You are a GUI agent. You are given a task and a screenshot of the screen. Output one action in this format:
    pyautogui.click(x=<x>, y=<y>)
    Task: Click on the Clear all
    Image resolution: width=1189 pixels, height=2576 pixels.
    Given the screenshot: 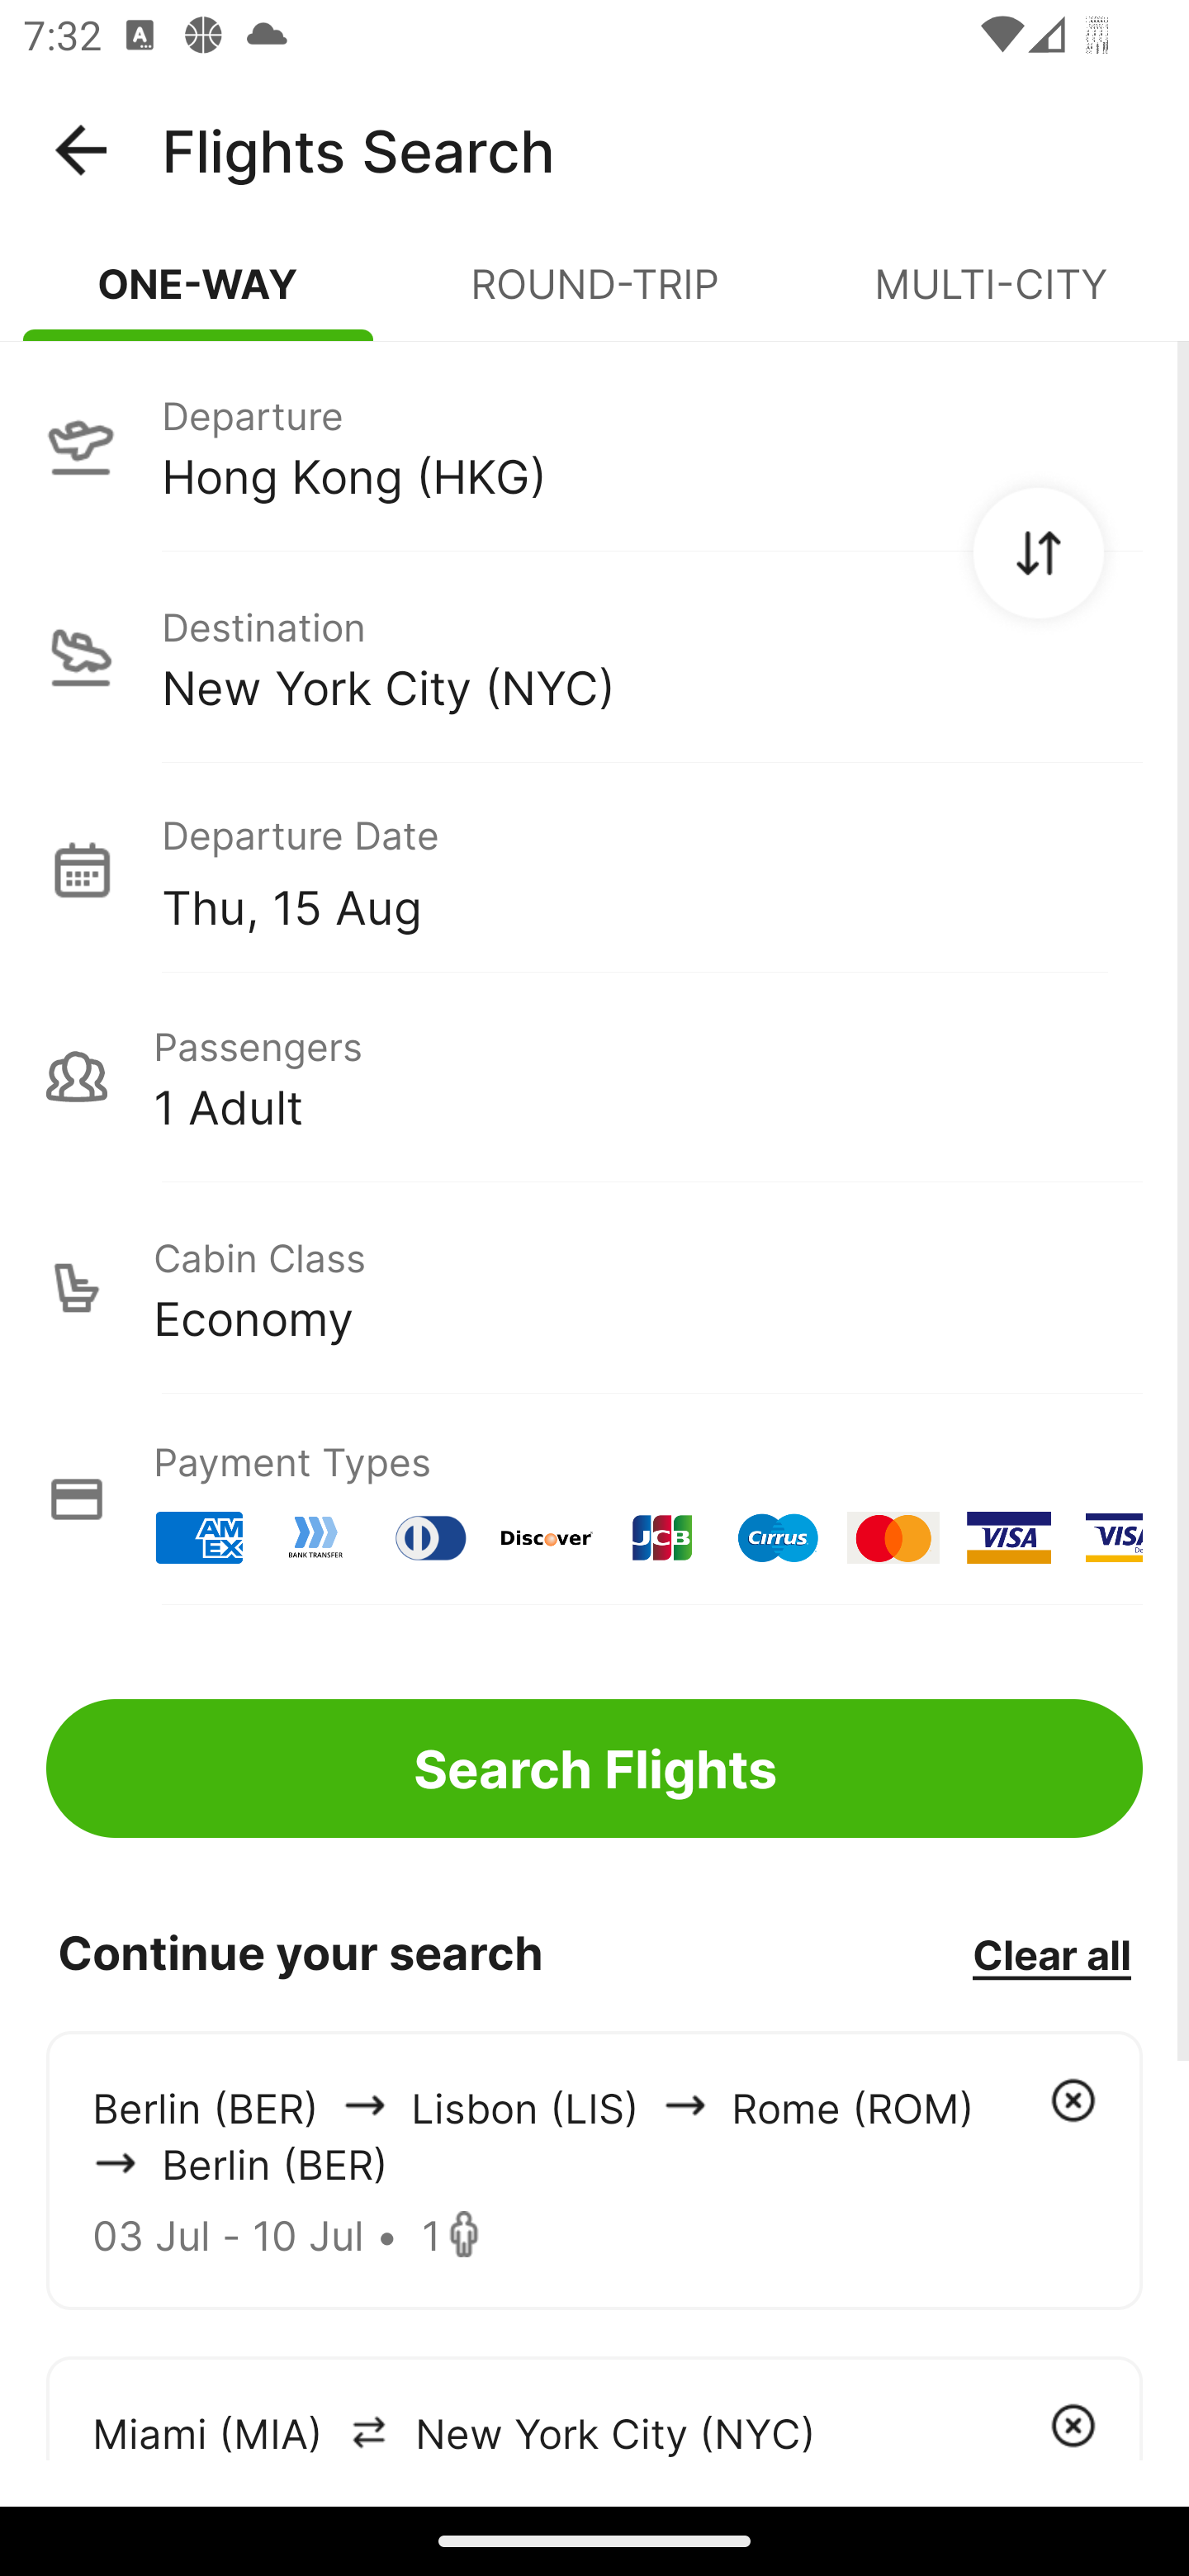 What is the action you would take?
    pyautogui.click(x=1051, y=1953)
    